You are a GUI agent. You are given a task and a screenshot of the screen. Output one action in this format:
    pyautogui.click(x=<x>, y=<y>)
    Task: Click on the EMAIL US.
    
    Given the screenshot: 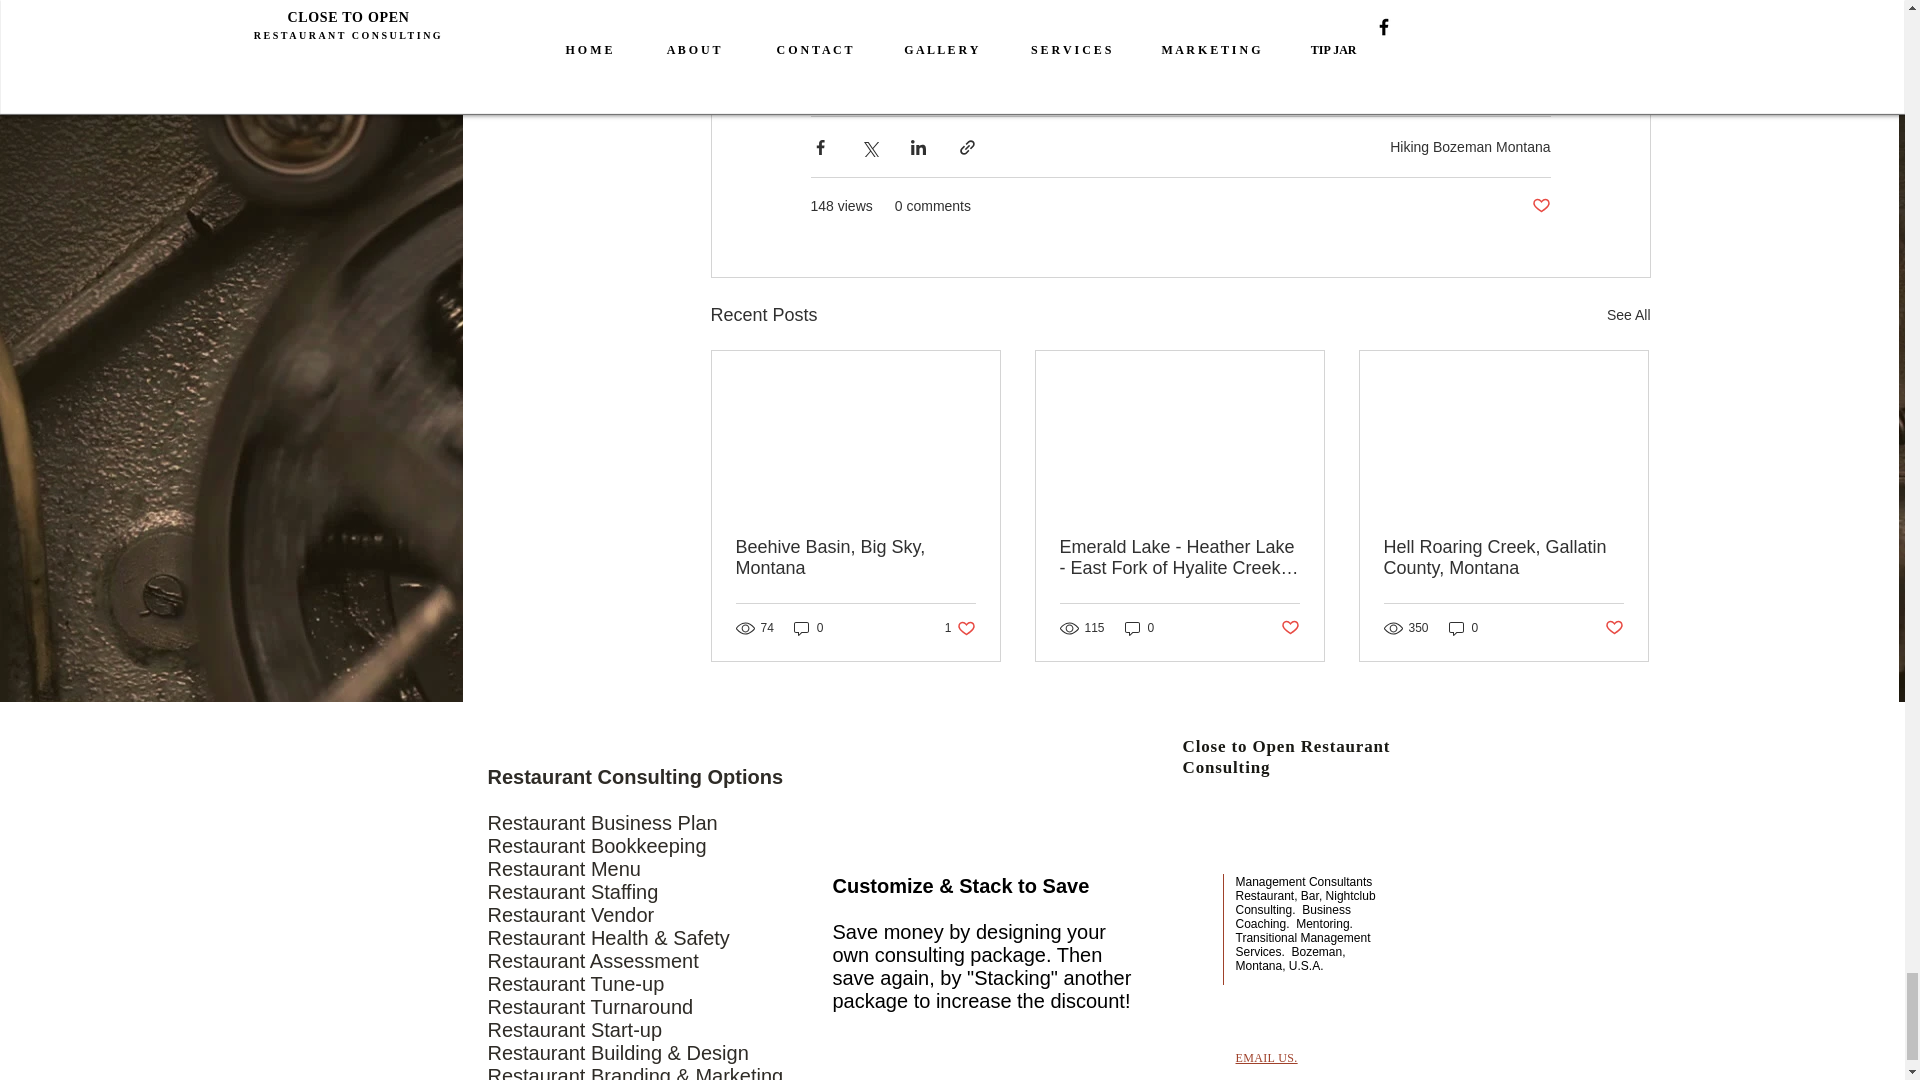 What is the action you would take?
    pyautogui.click(x=960, y=628)
    